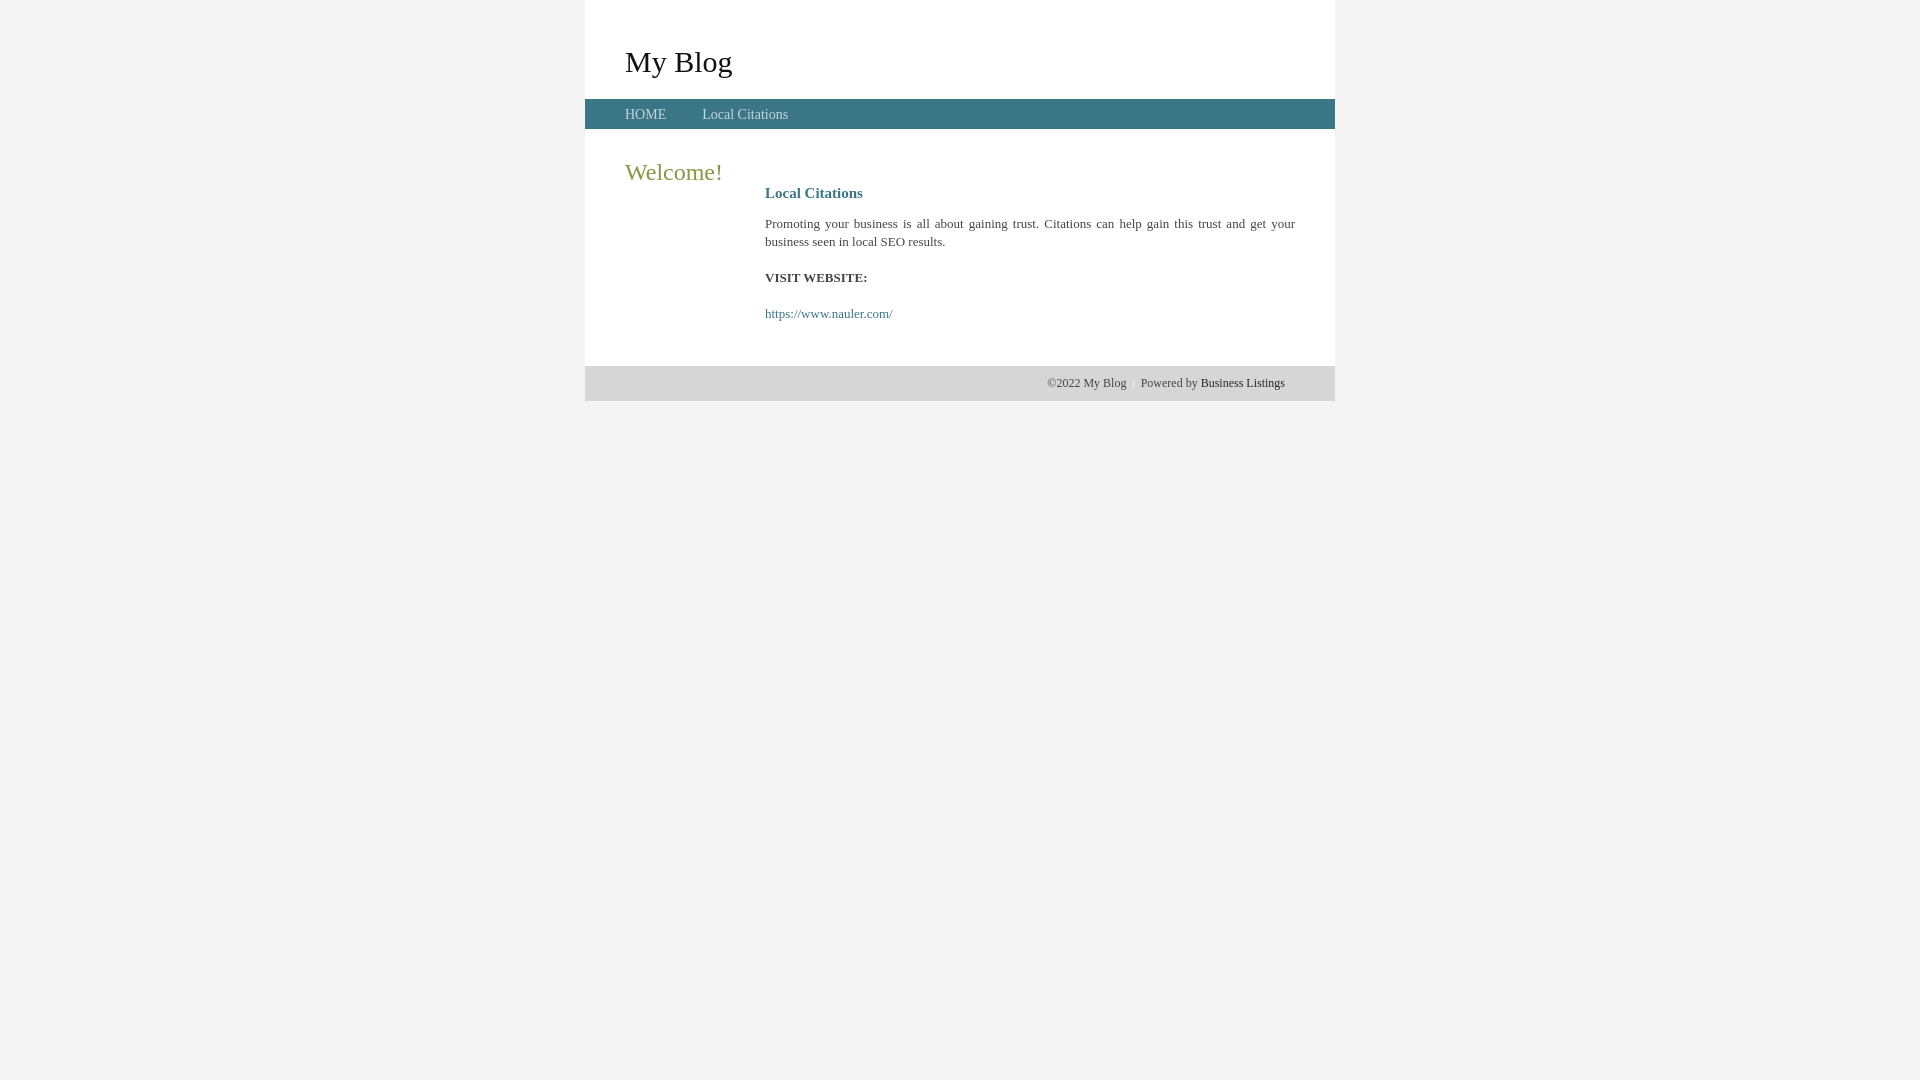 The width and height of the screenshot is (1920, 1080). What do you see at coordinates (646, 114) in the screenshot?
I see `HOME` at bounding box center [646, 114].